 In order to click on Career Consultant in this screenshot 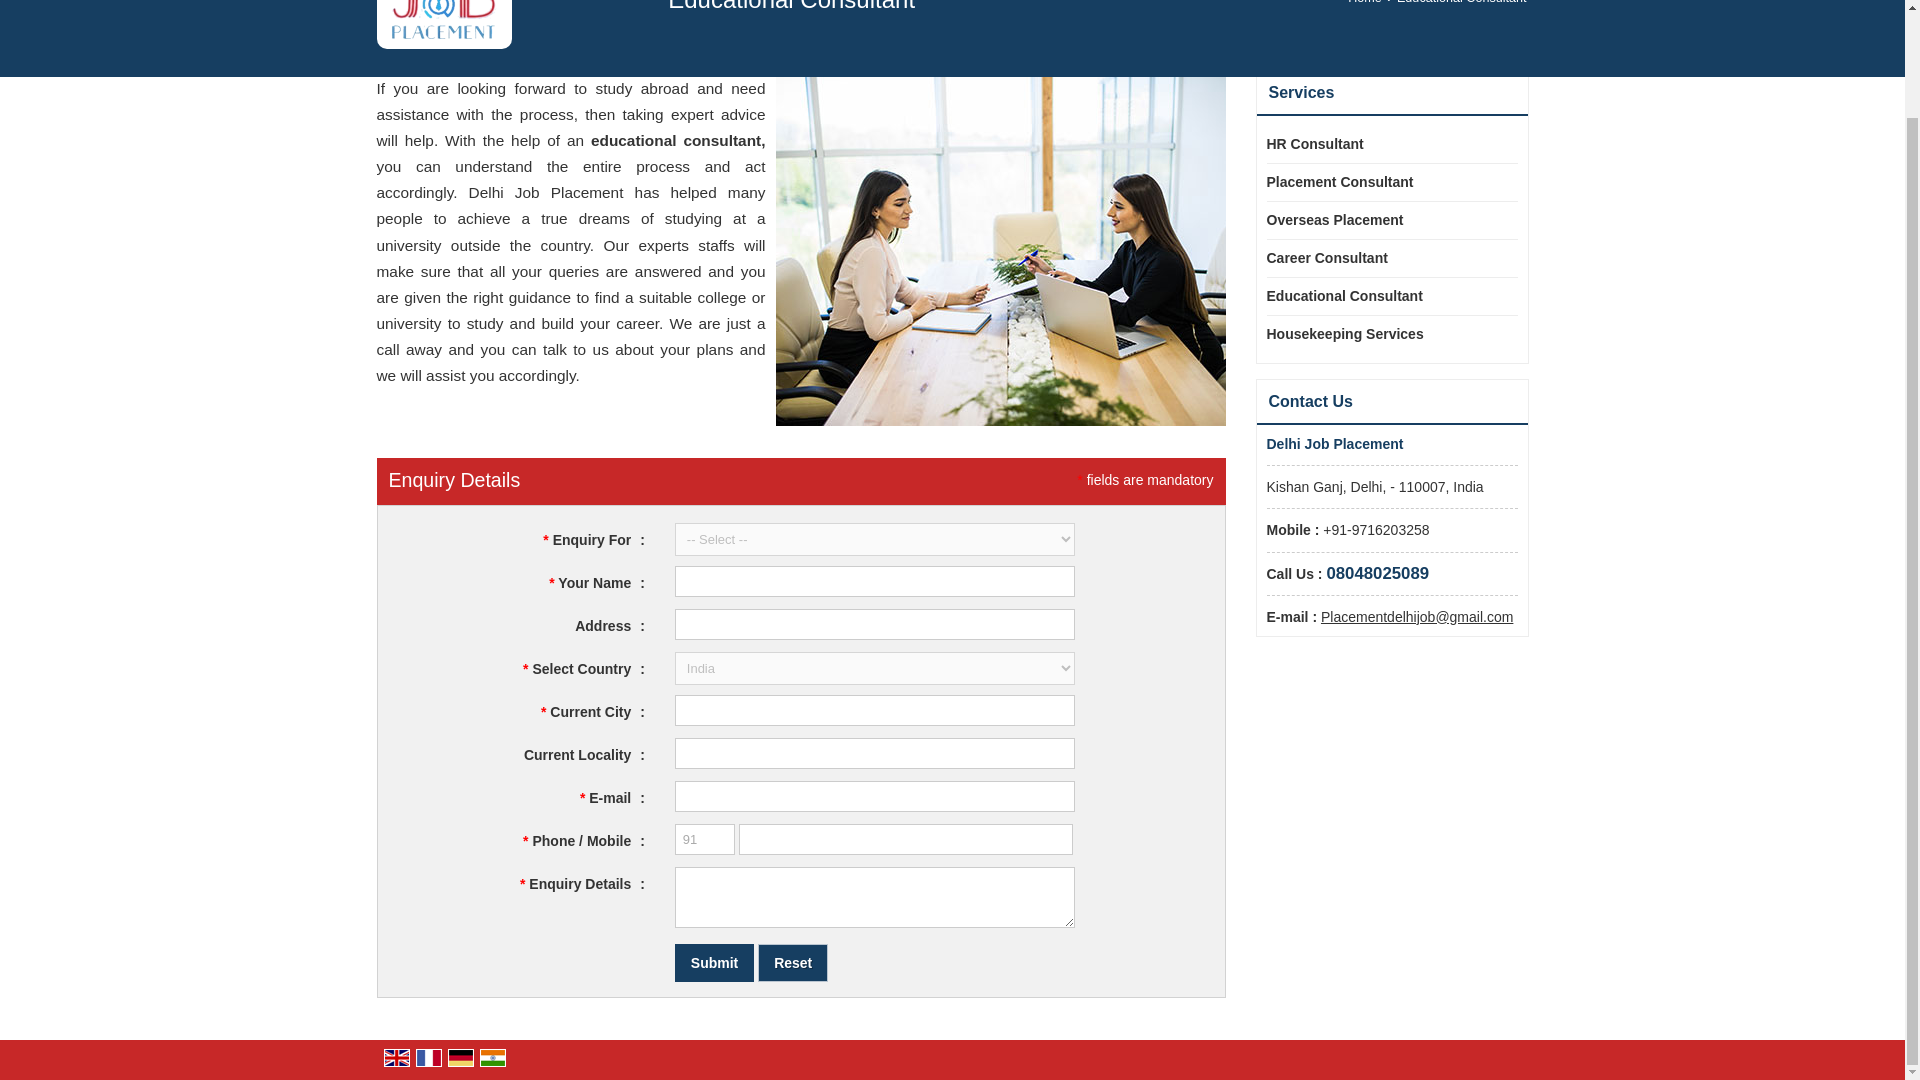, I will do `click(1382, 258)`.